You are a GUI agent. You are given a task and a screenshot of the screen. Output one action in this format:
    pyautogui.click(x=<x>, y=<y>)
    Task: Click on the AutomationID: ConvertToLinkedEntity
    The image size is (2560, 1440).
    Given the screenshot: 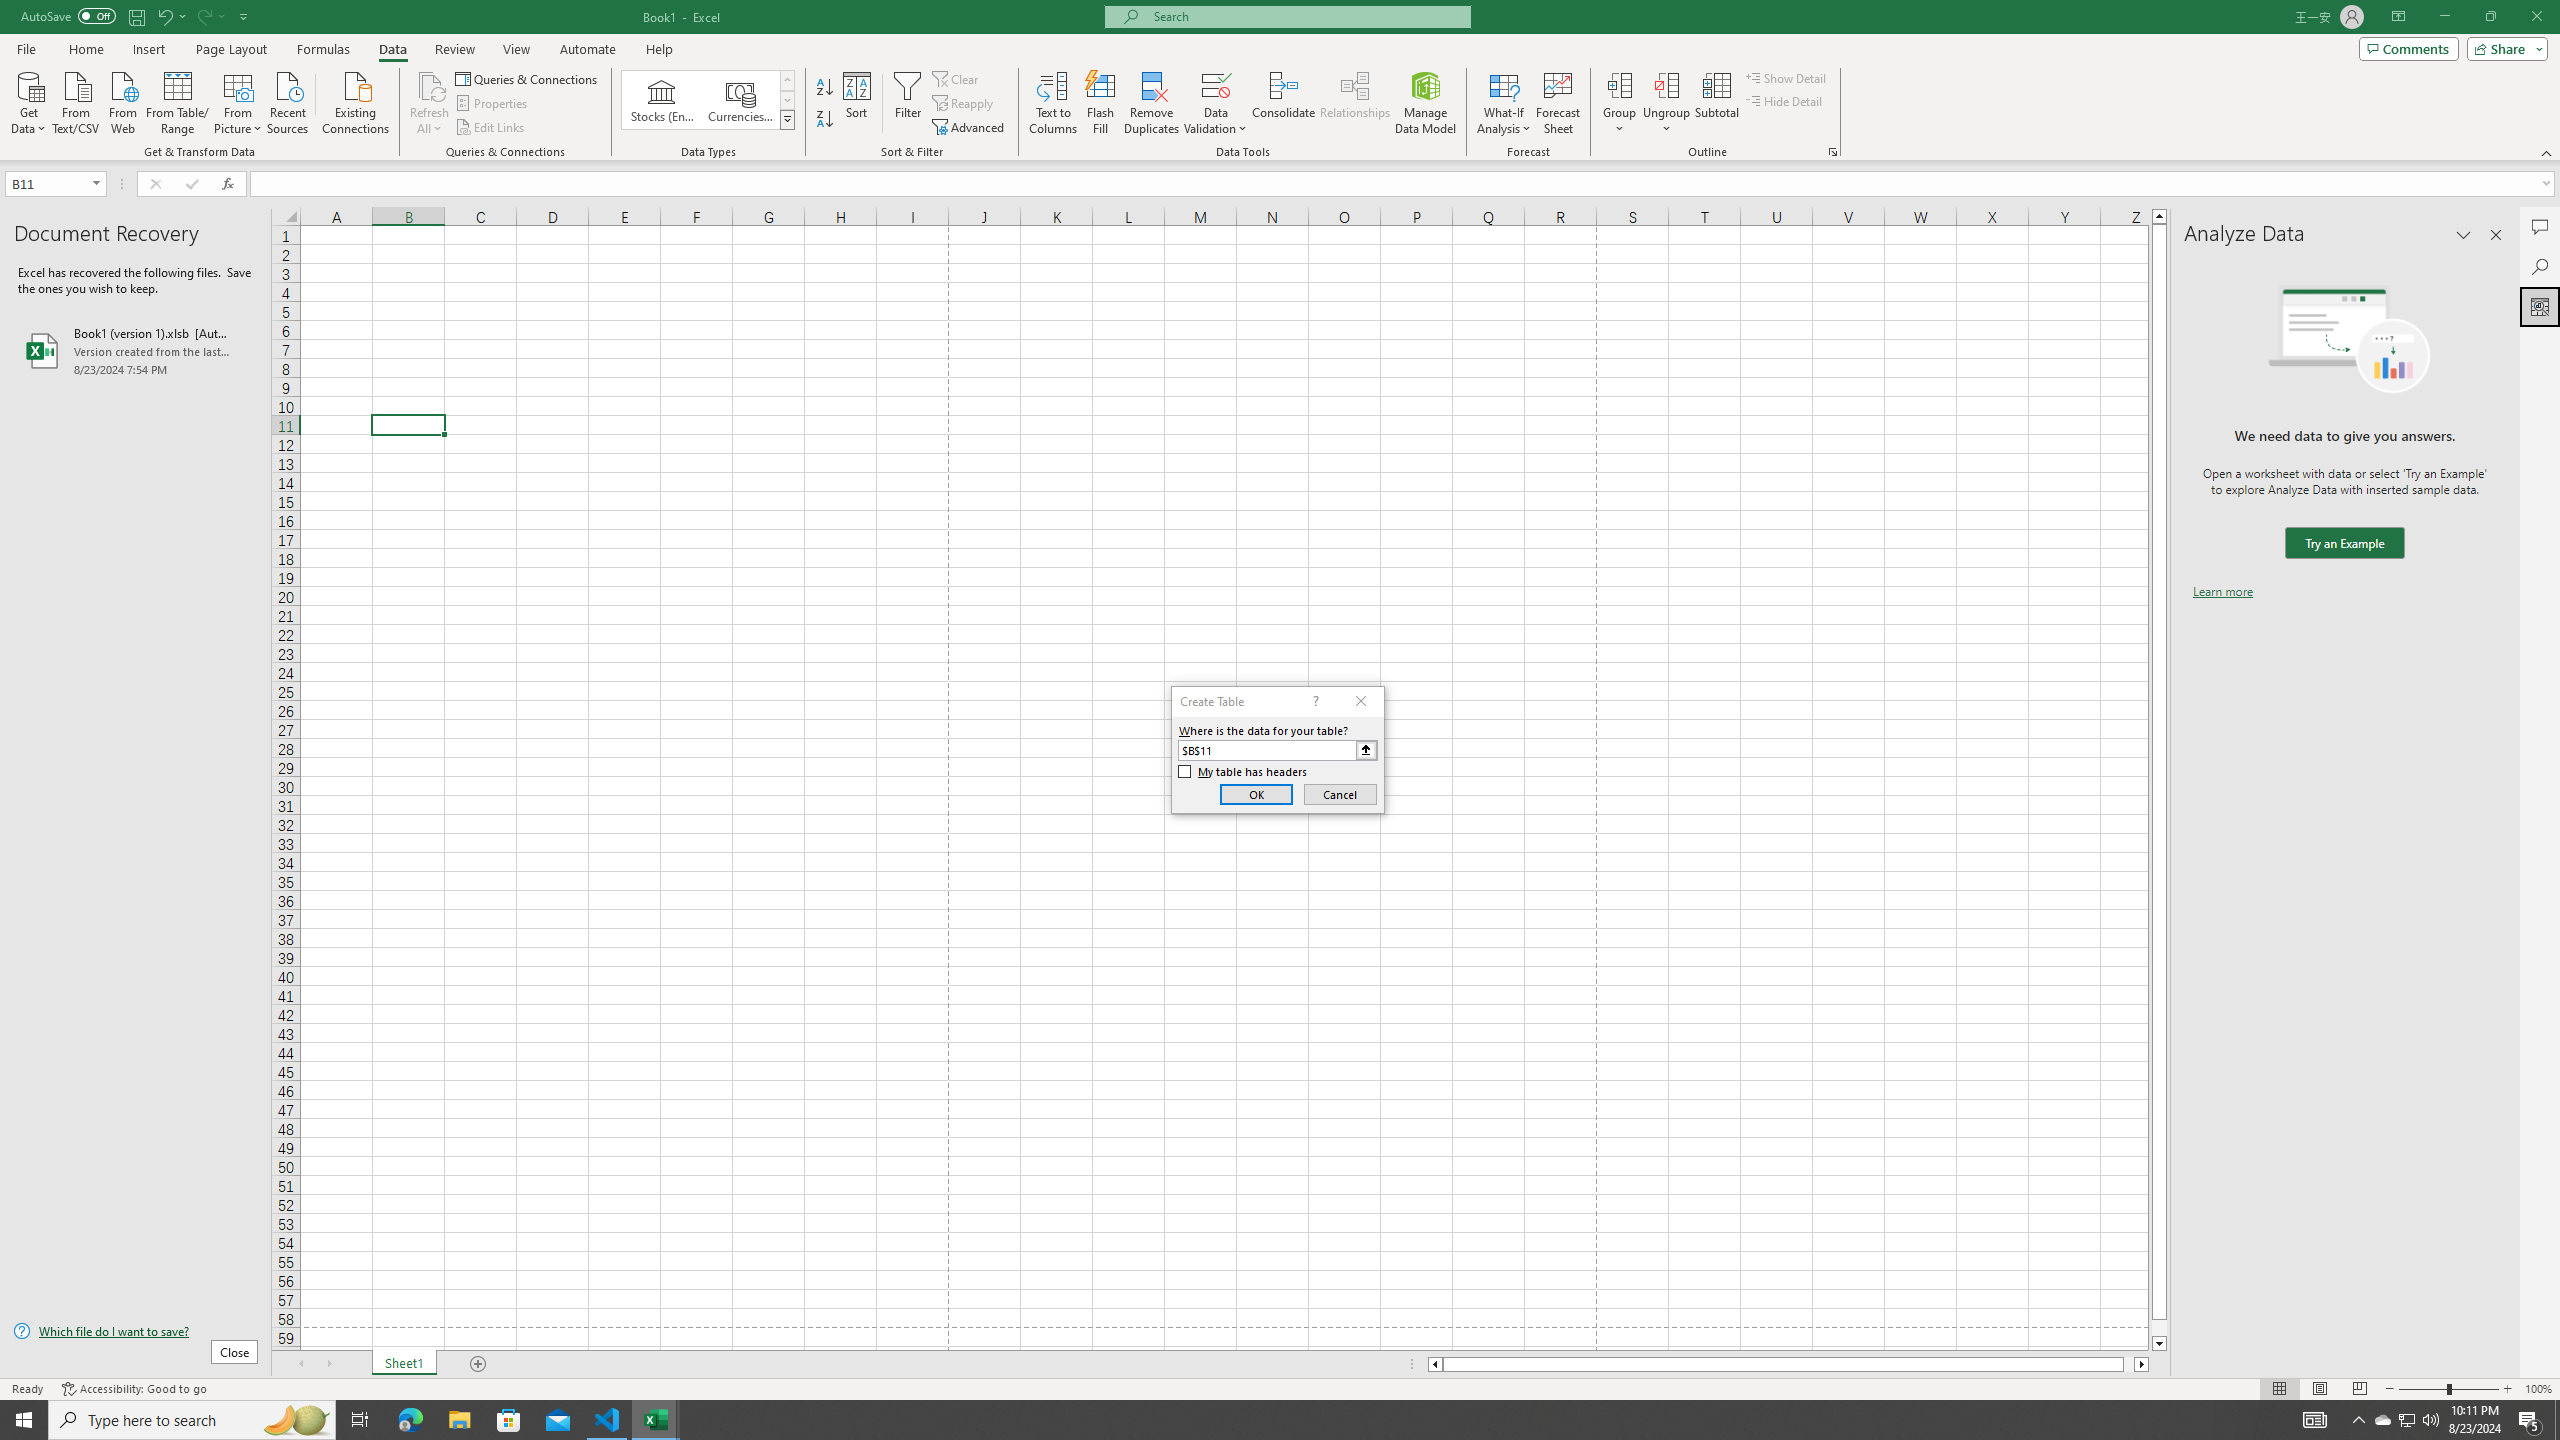 What is the action you would take?
    pyautogui.click(x=708, y=100)
    